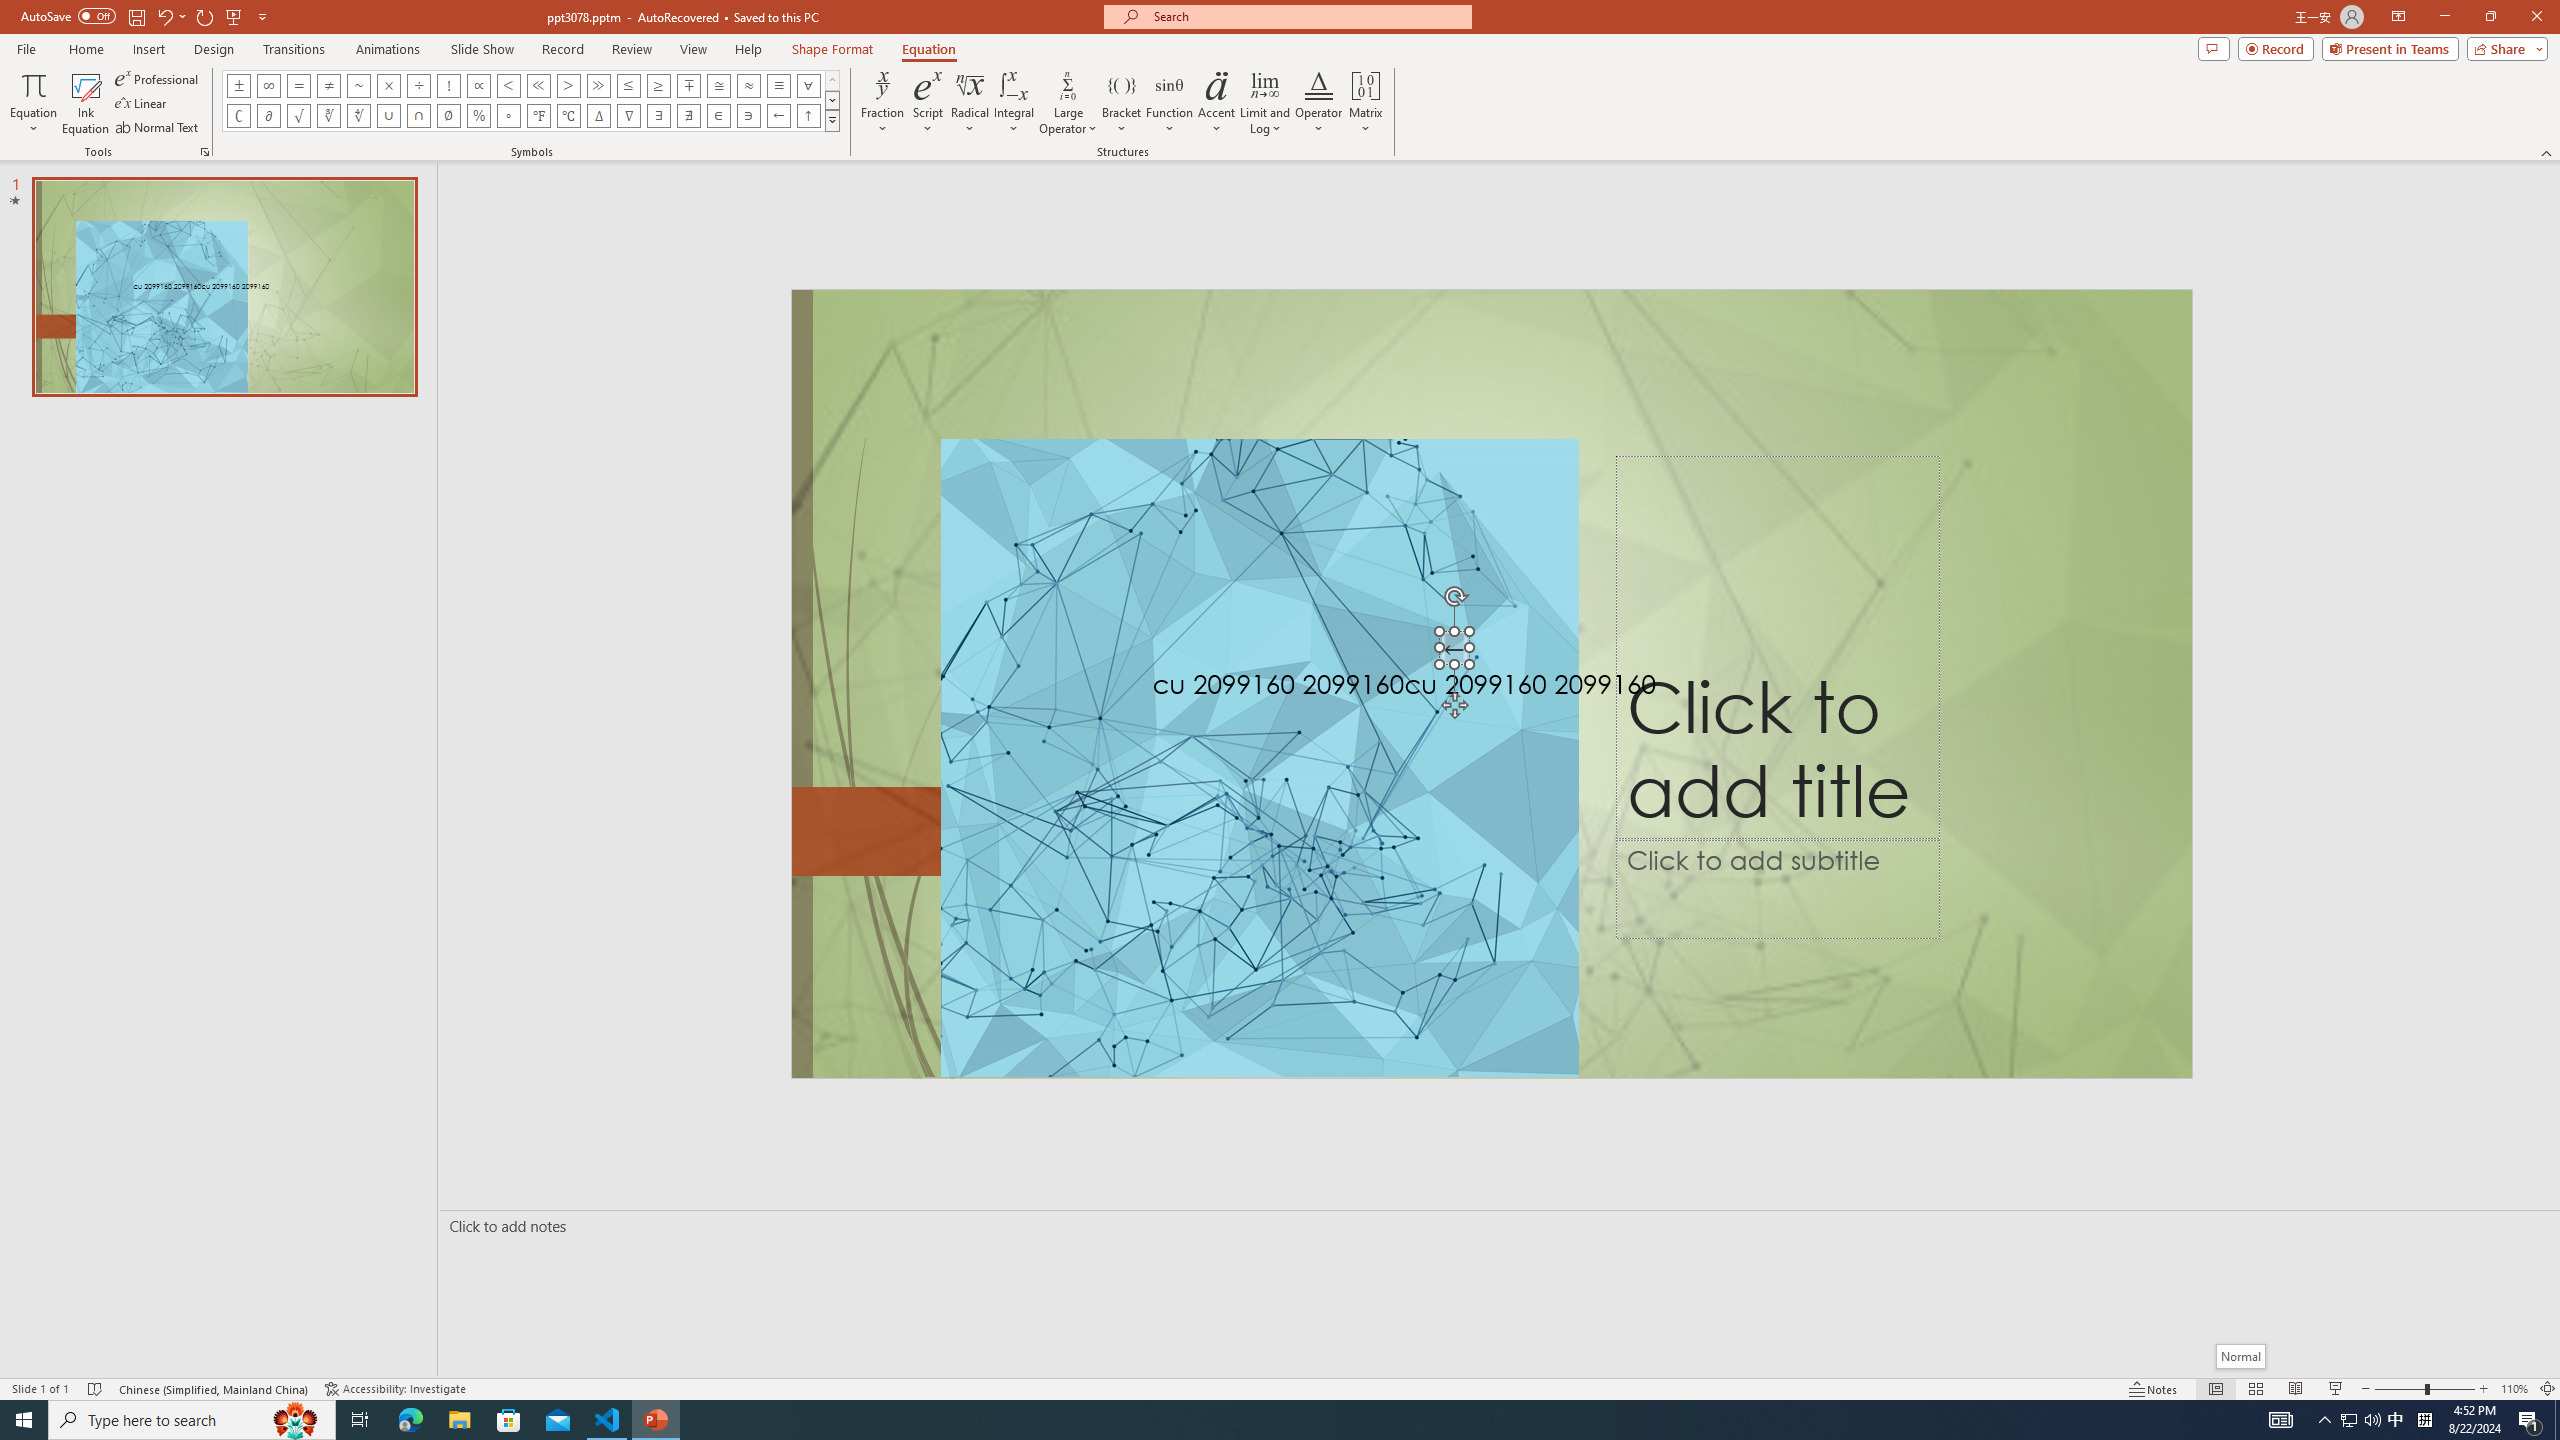 Image resolution: width=2560 pixels, height=1440 pixels. I want to click on Equation Symbol Empty Set, so click(449, 116).